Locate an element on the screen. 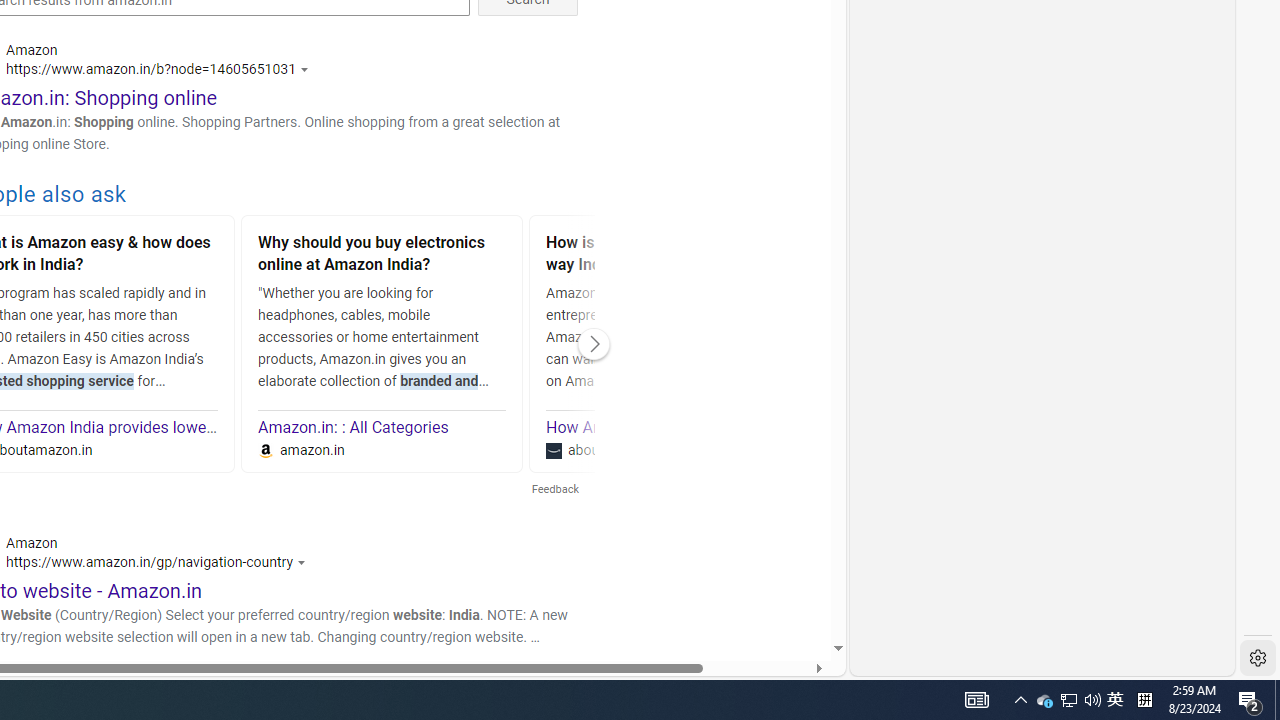  Search more is located at coordinates (792, 588).